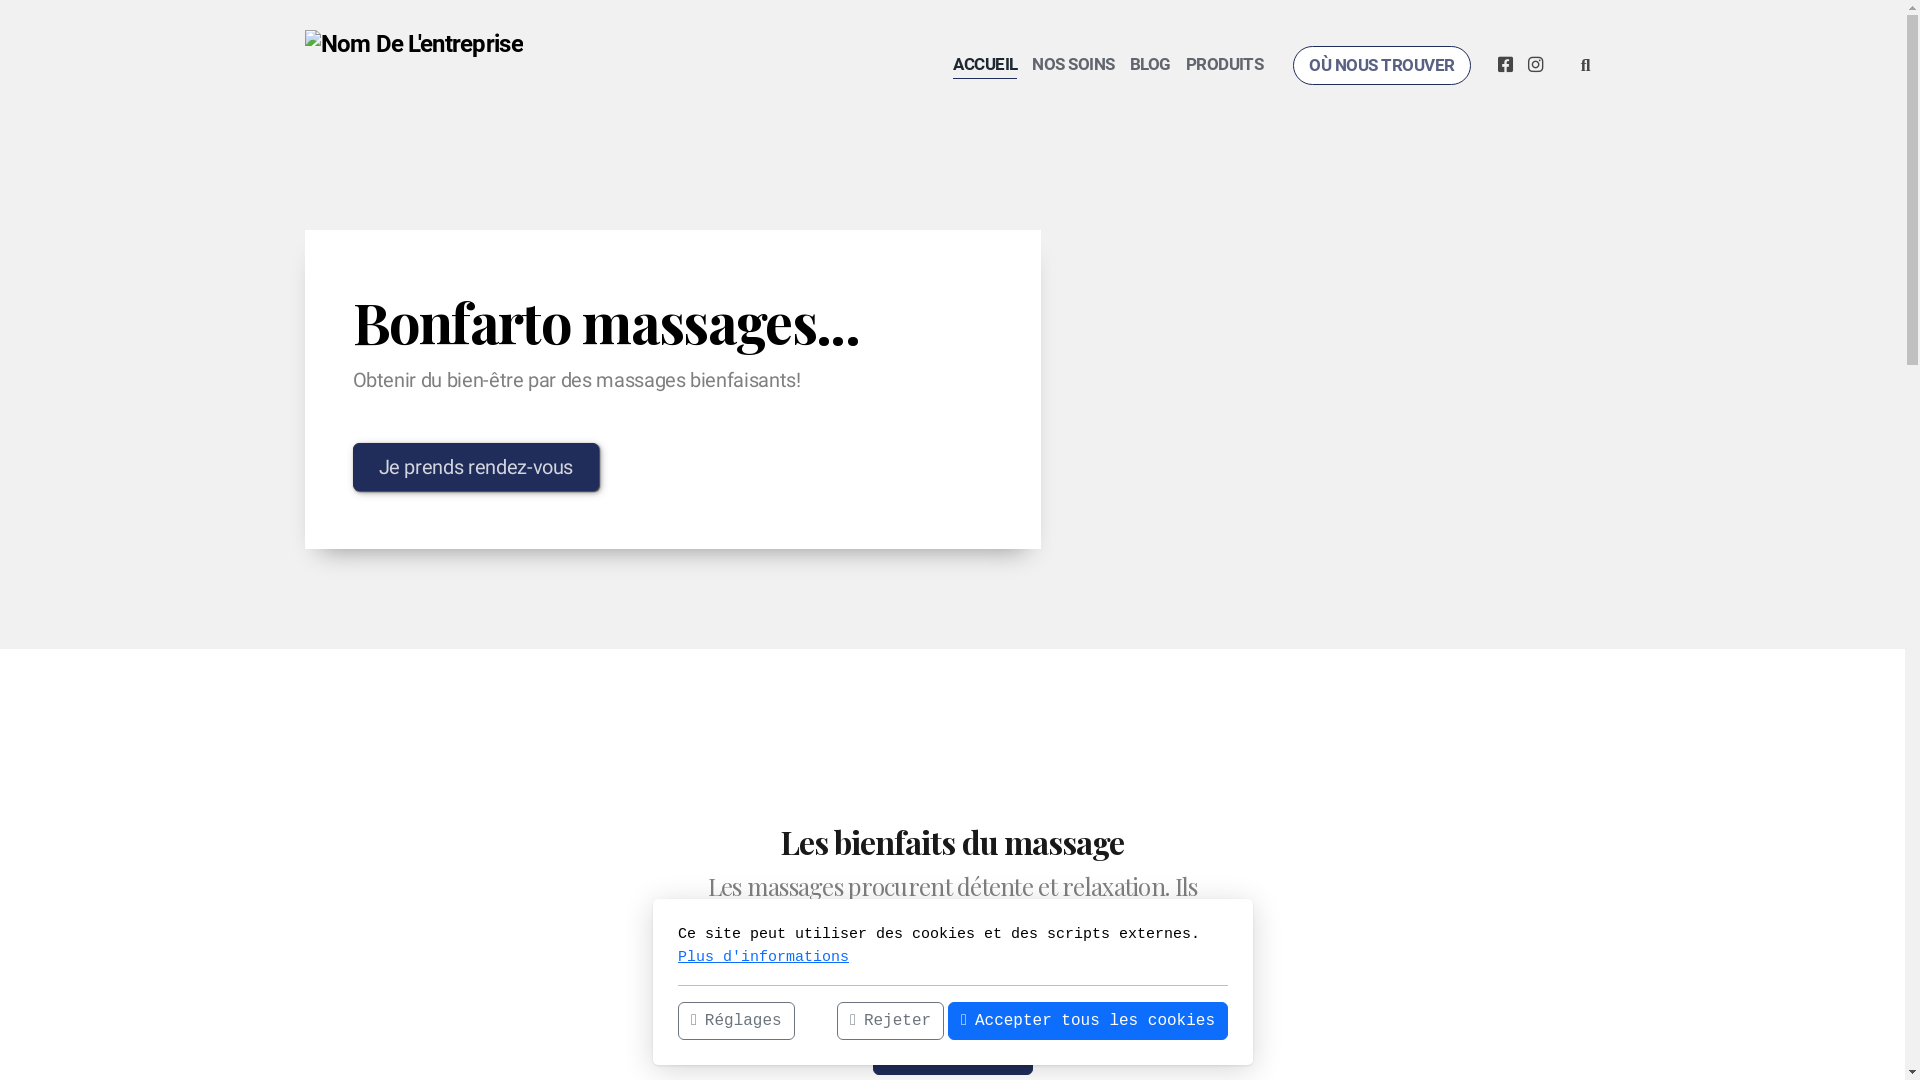 The image size is (1920, 1080). What do you see at coordinates (1073, 65) in the screenshot?
I see `NOS SOINS` at bounding box center [1073, 65].